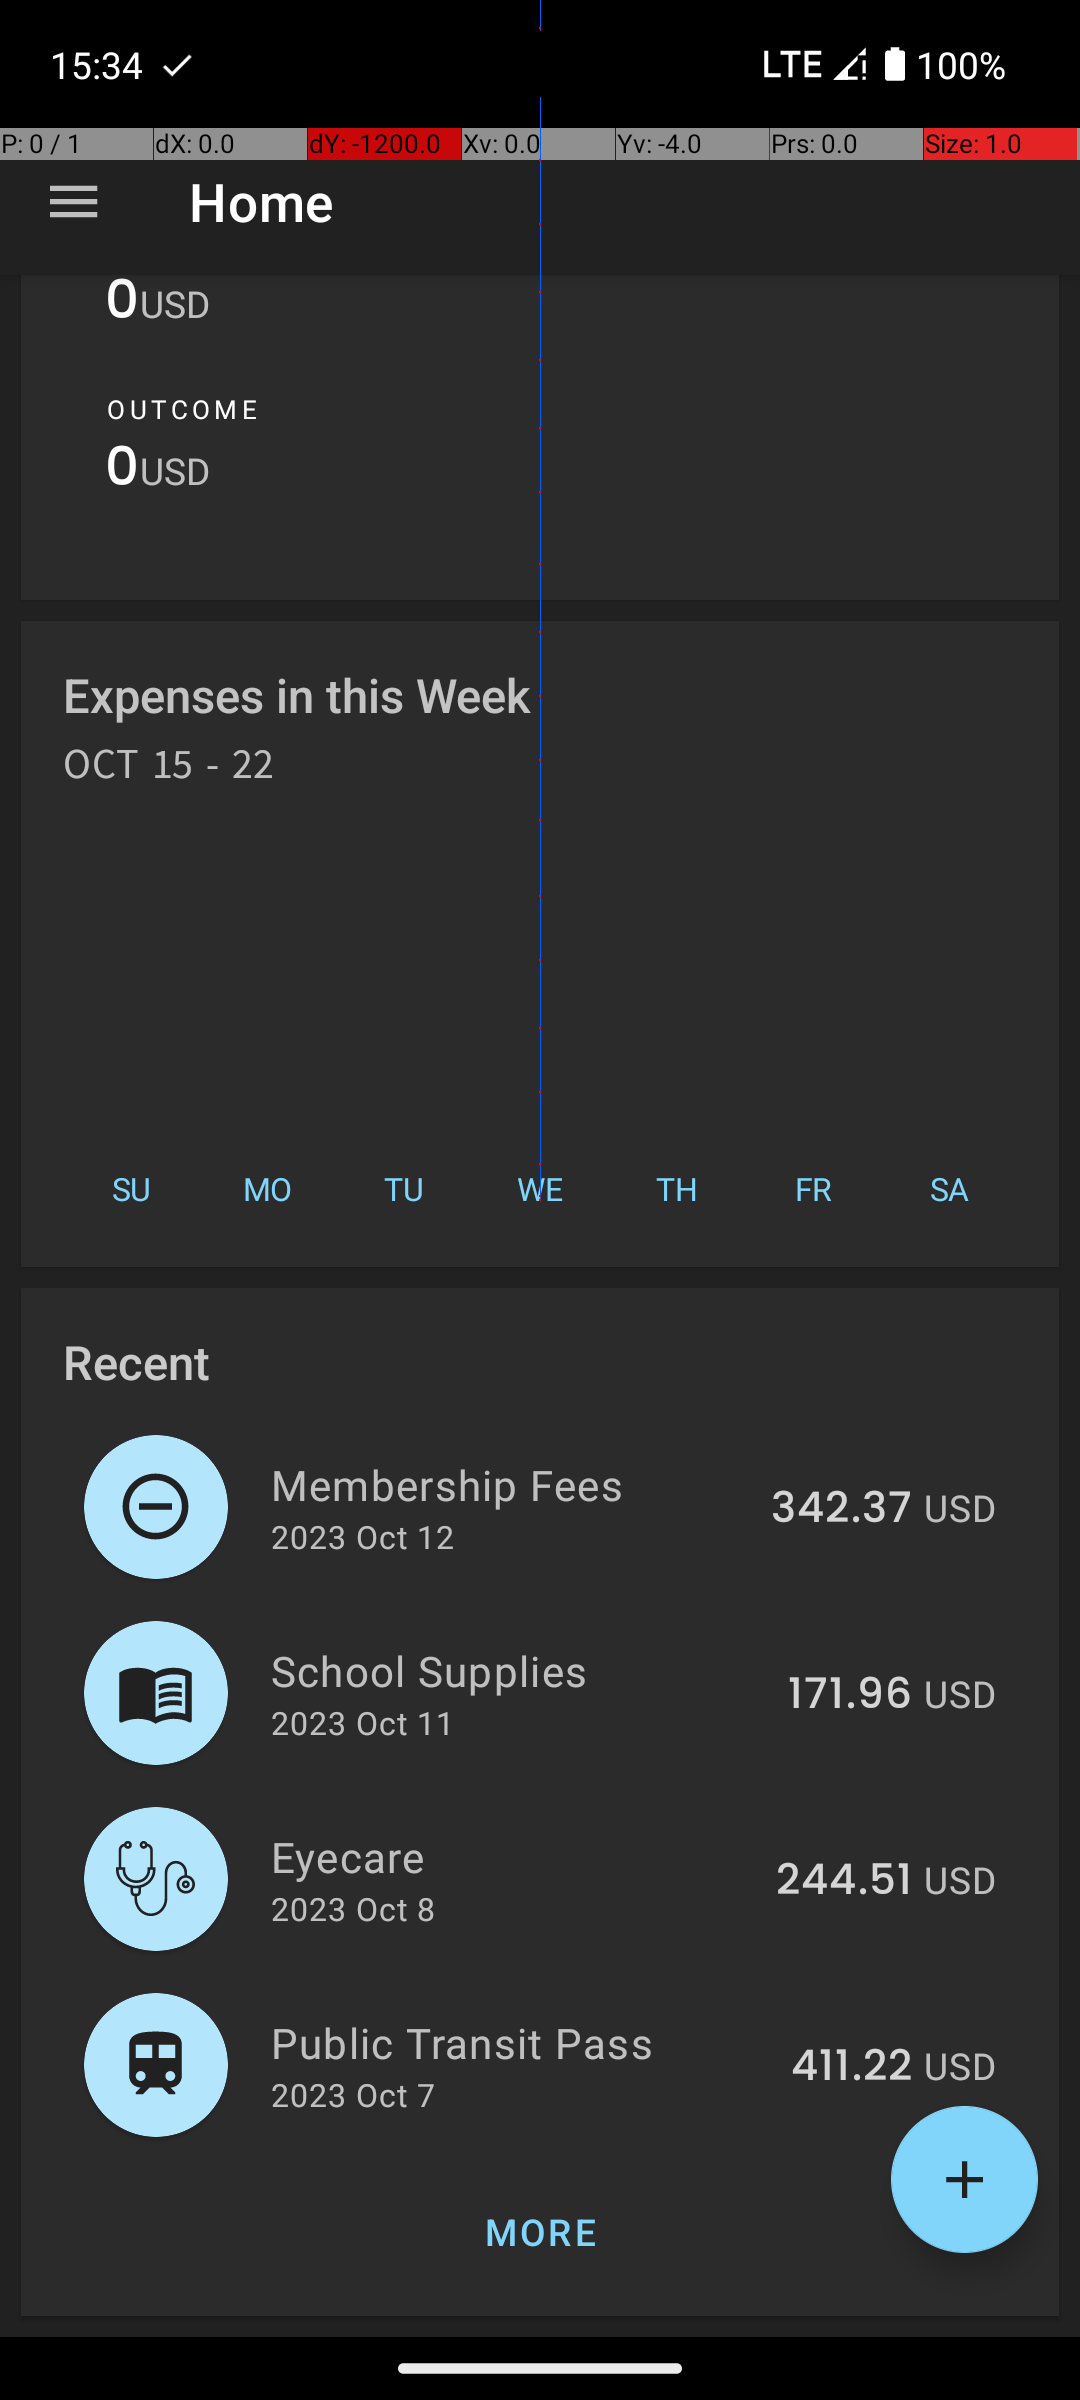 The image size is (1080, 2400). Describe the element at coordinates (353, 2094) in the screenshot. I see `2023 Oct 7` at that location.